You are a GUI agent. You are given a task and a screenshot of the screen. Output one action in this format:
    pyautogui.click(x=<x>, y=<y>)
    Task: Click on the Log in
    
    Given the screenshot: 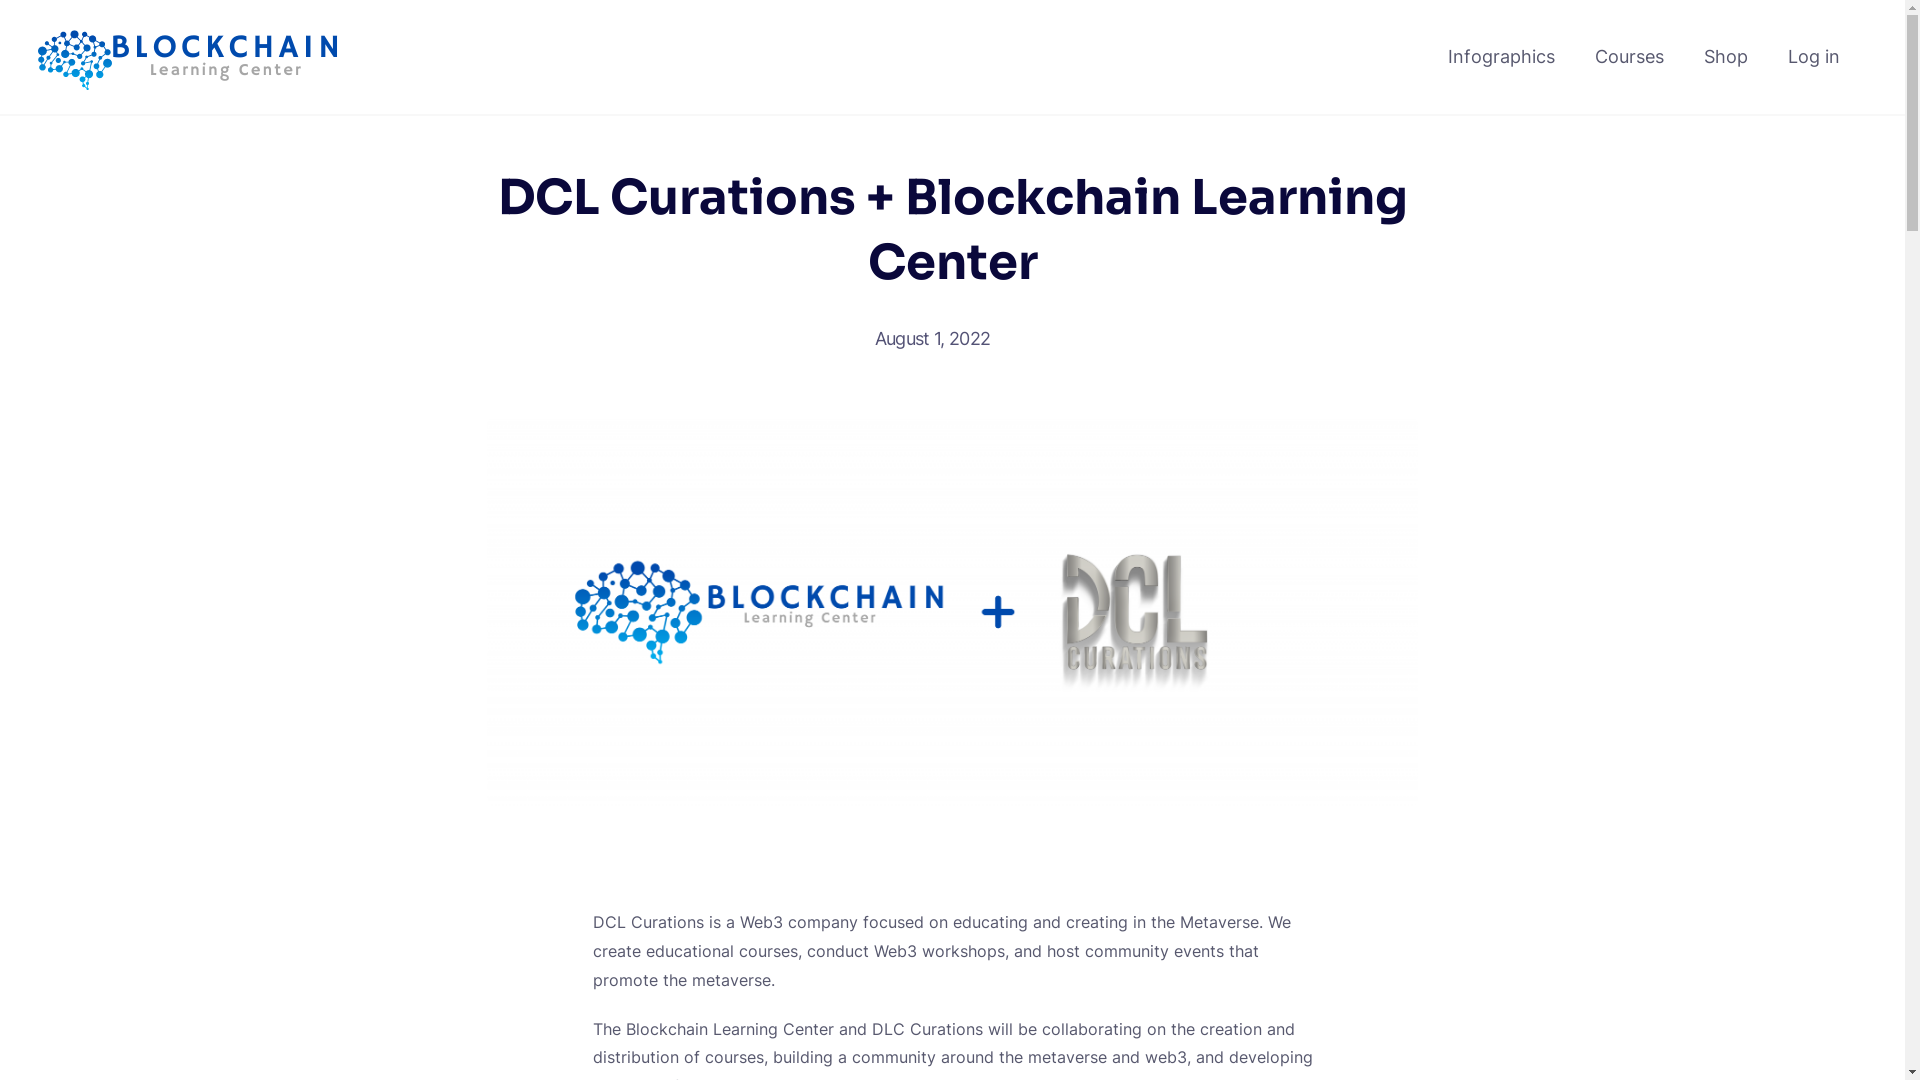 What is the action you would take?
    pyautogui.click(x=1814, y=57)
    